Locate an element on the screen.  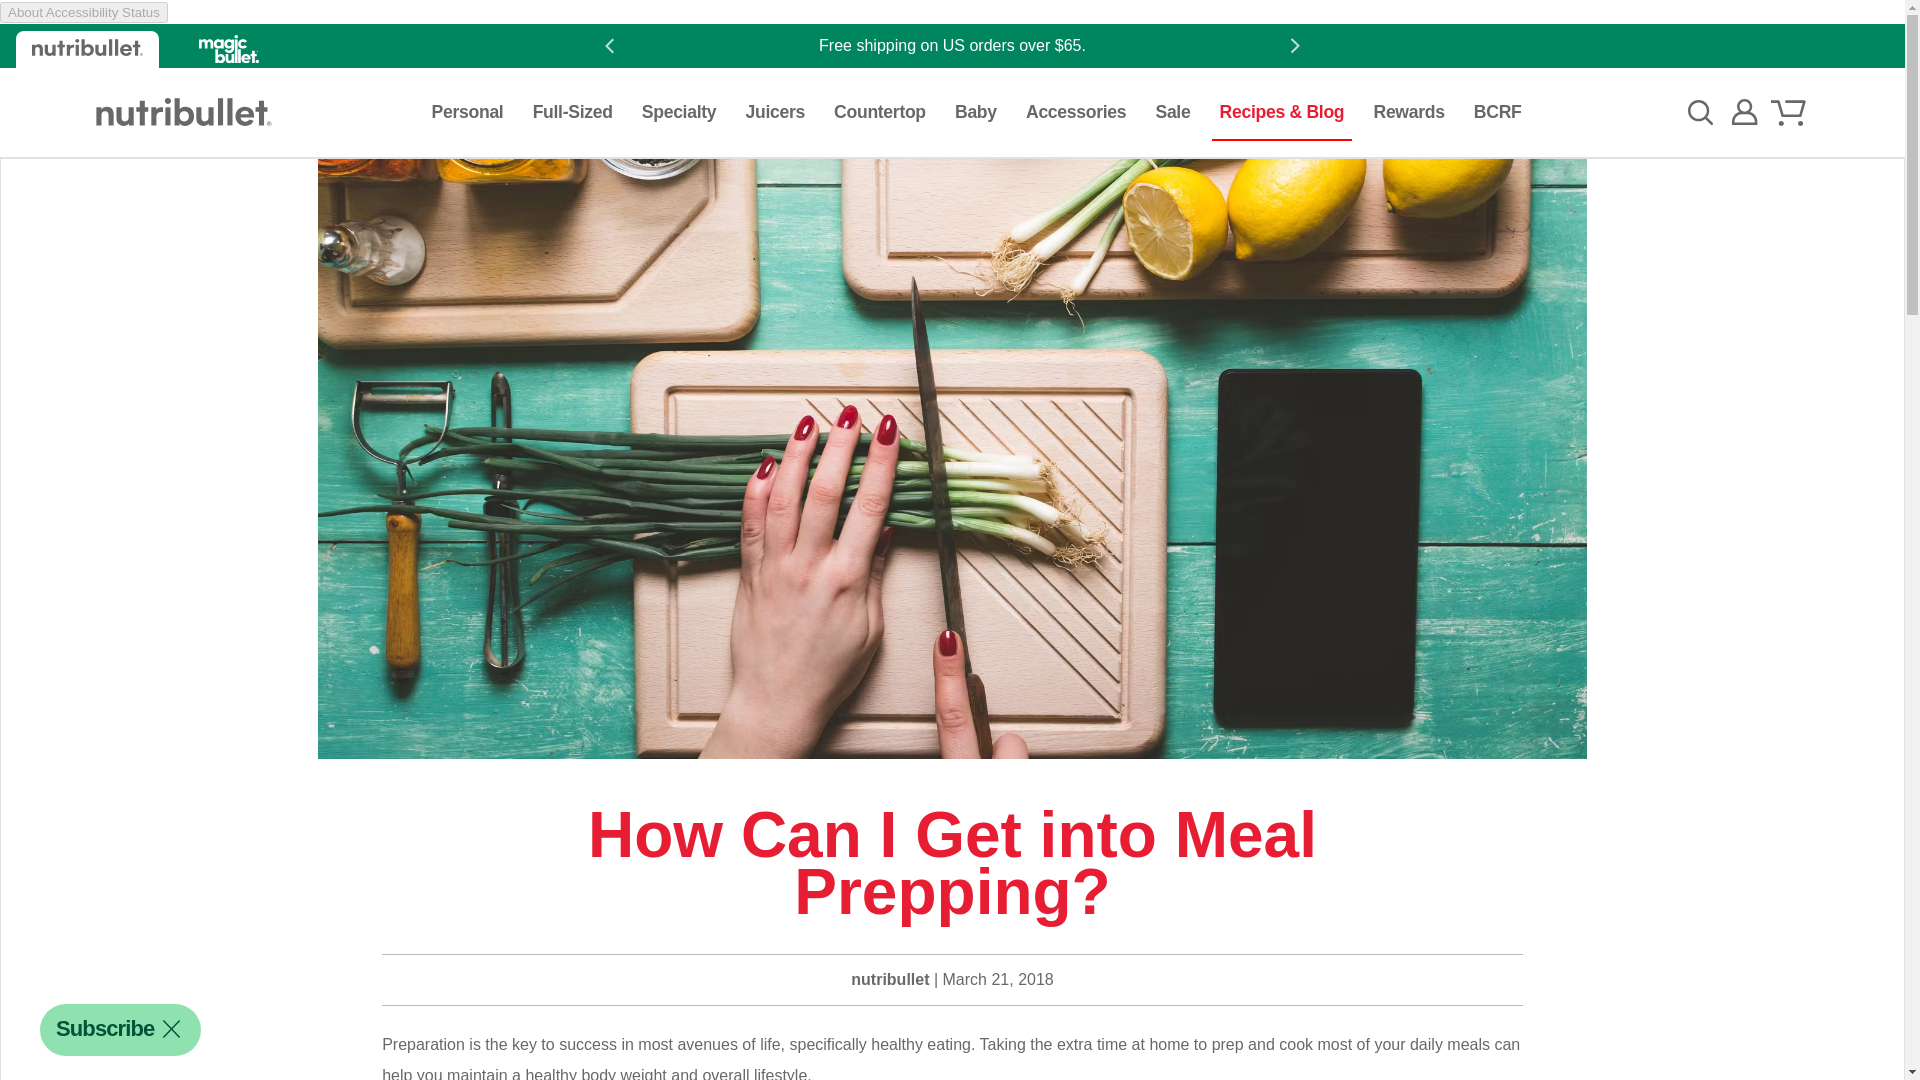
Countertop is located at coordinates (879, 112).